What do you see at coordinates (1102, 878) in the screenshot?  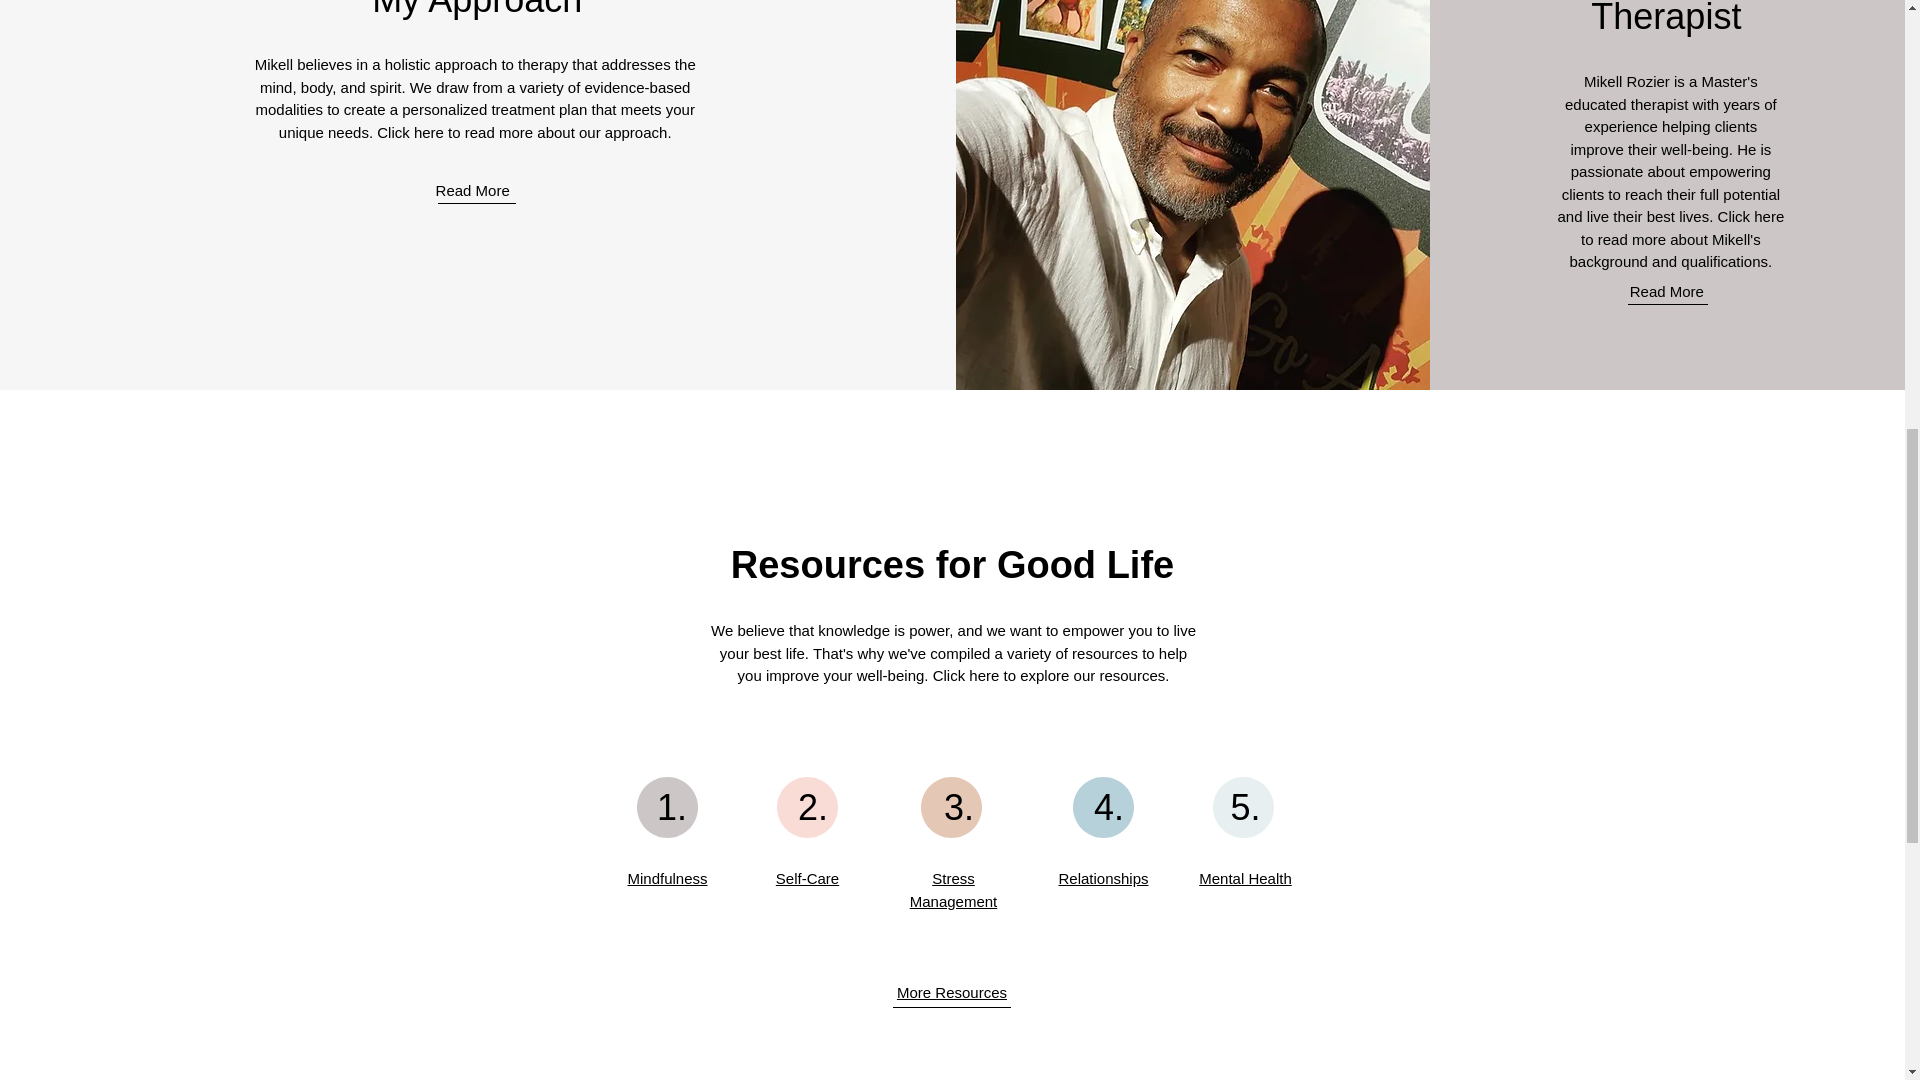 I see `Relationships` at bounding box center [1102, 878].